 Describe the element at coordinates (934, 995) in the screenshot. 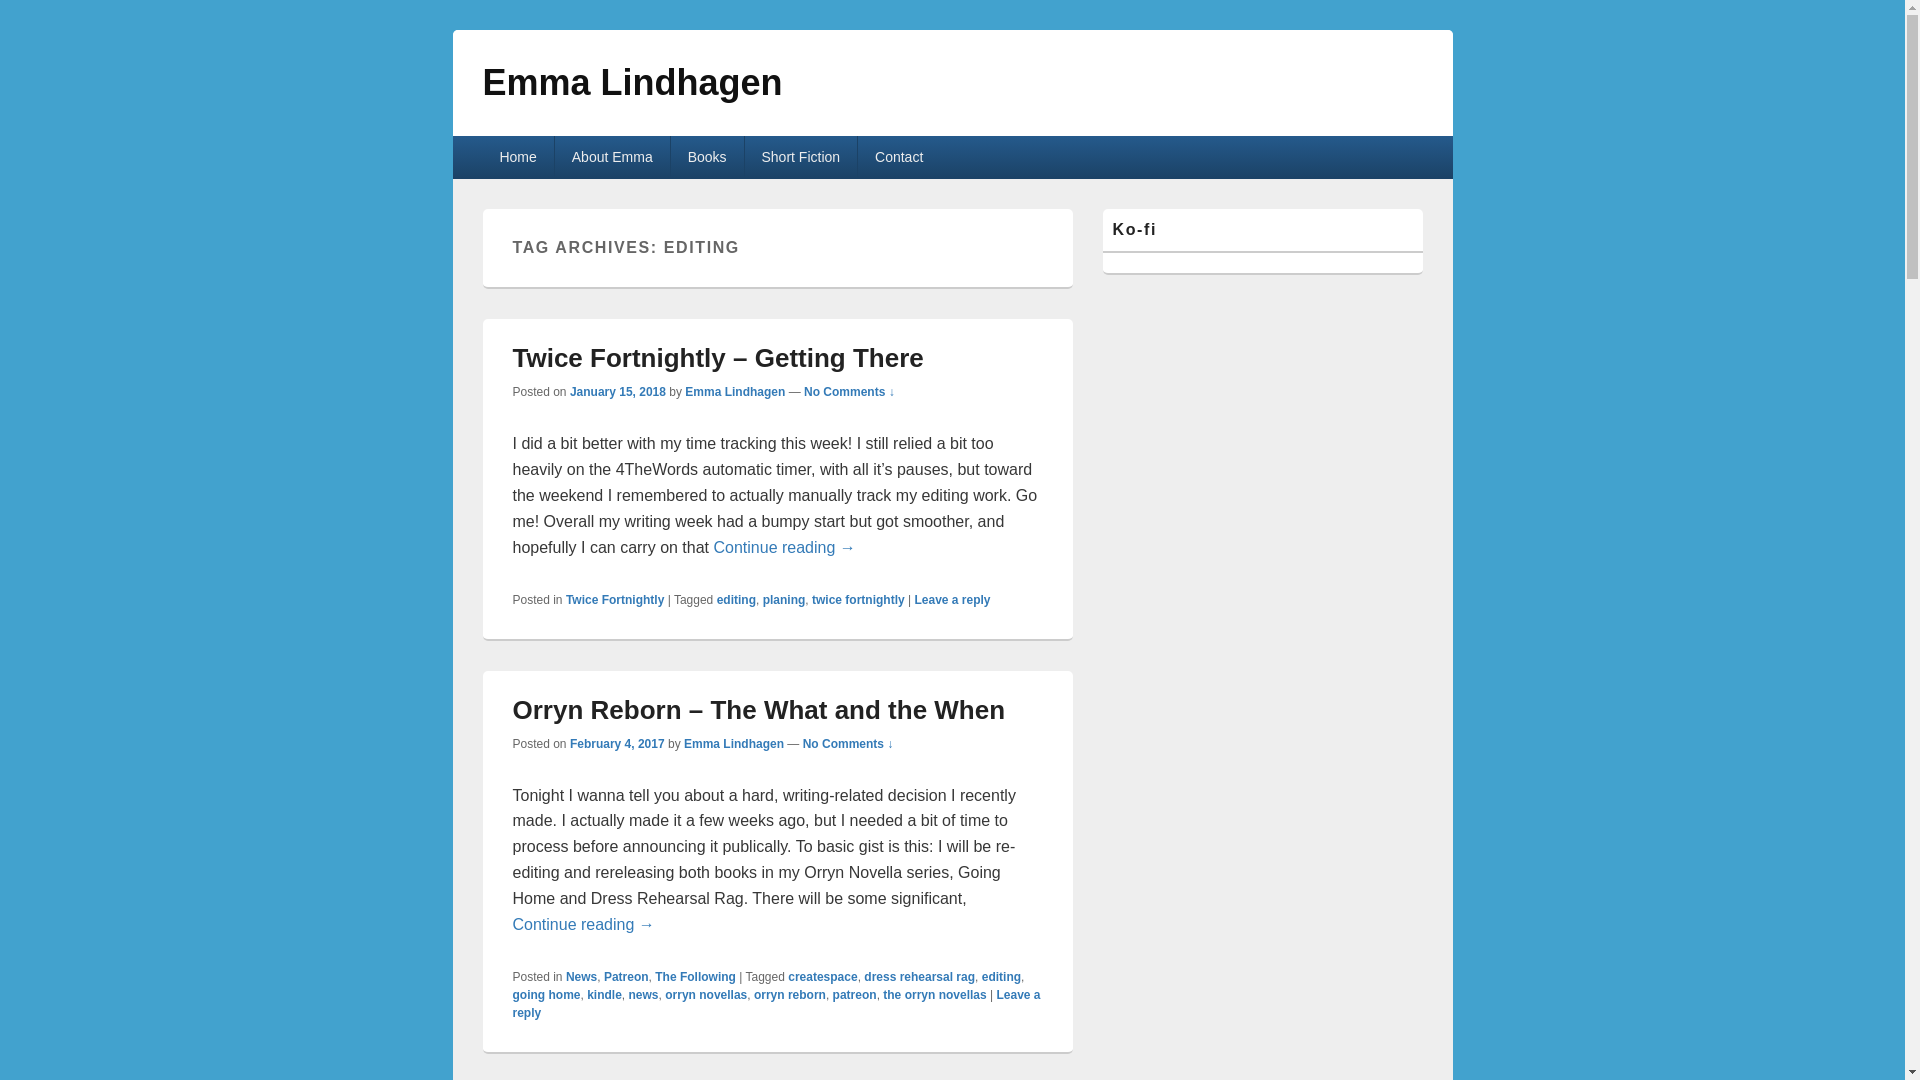

I see `the orryn novellas` at that location.